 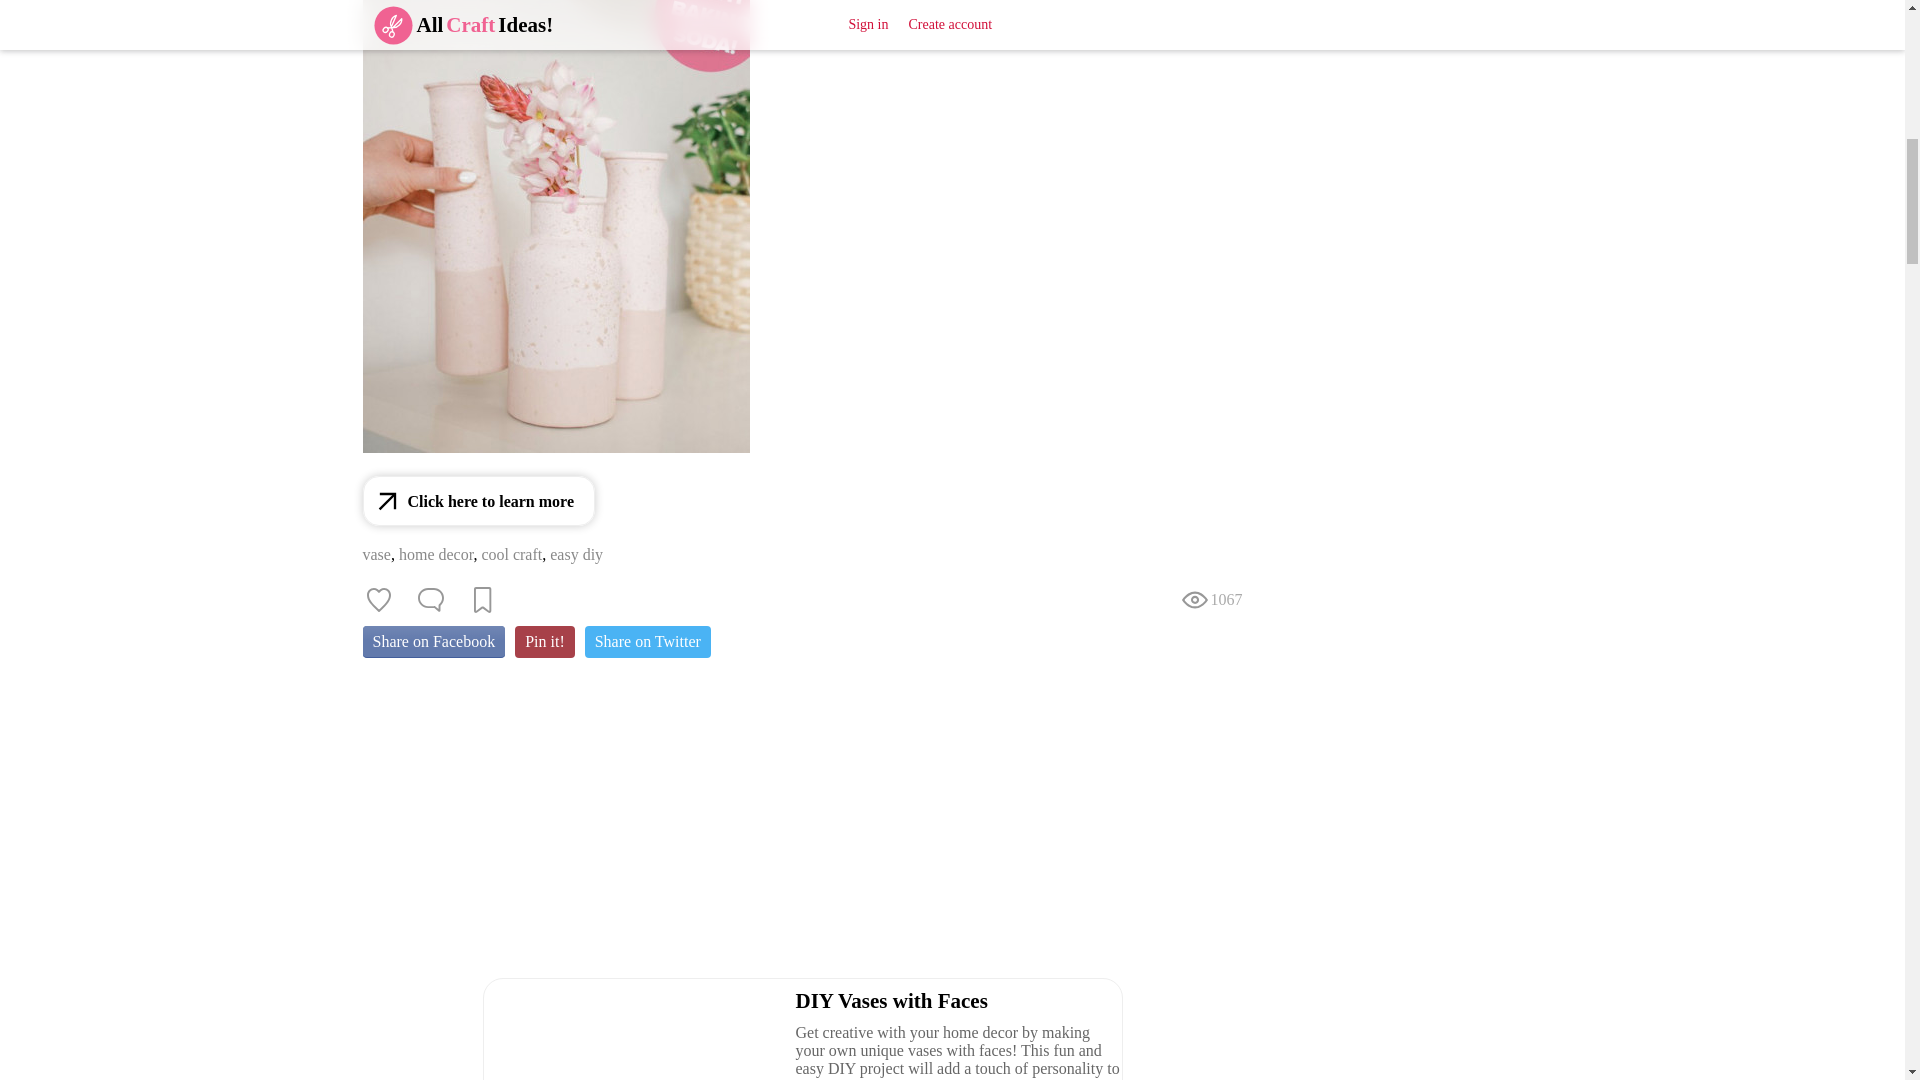 I want to click on Share on Facebook, so click(x=433, y=642).